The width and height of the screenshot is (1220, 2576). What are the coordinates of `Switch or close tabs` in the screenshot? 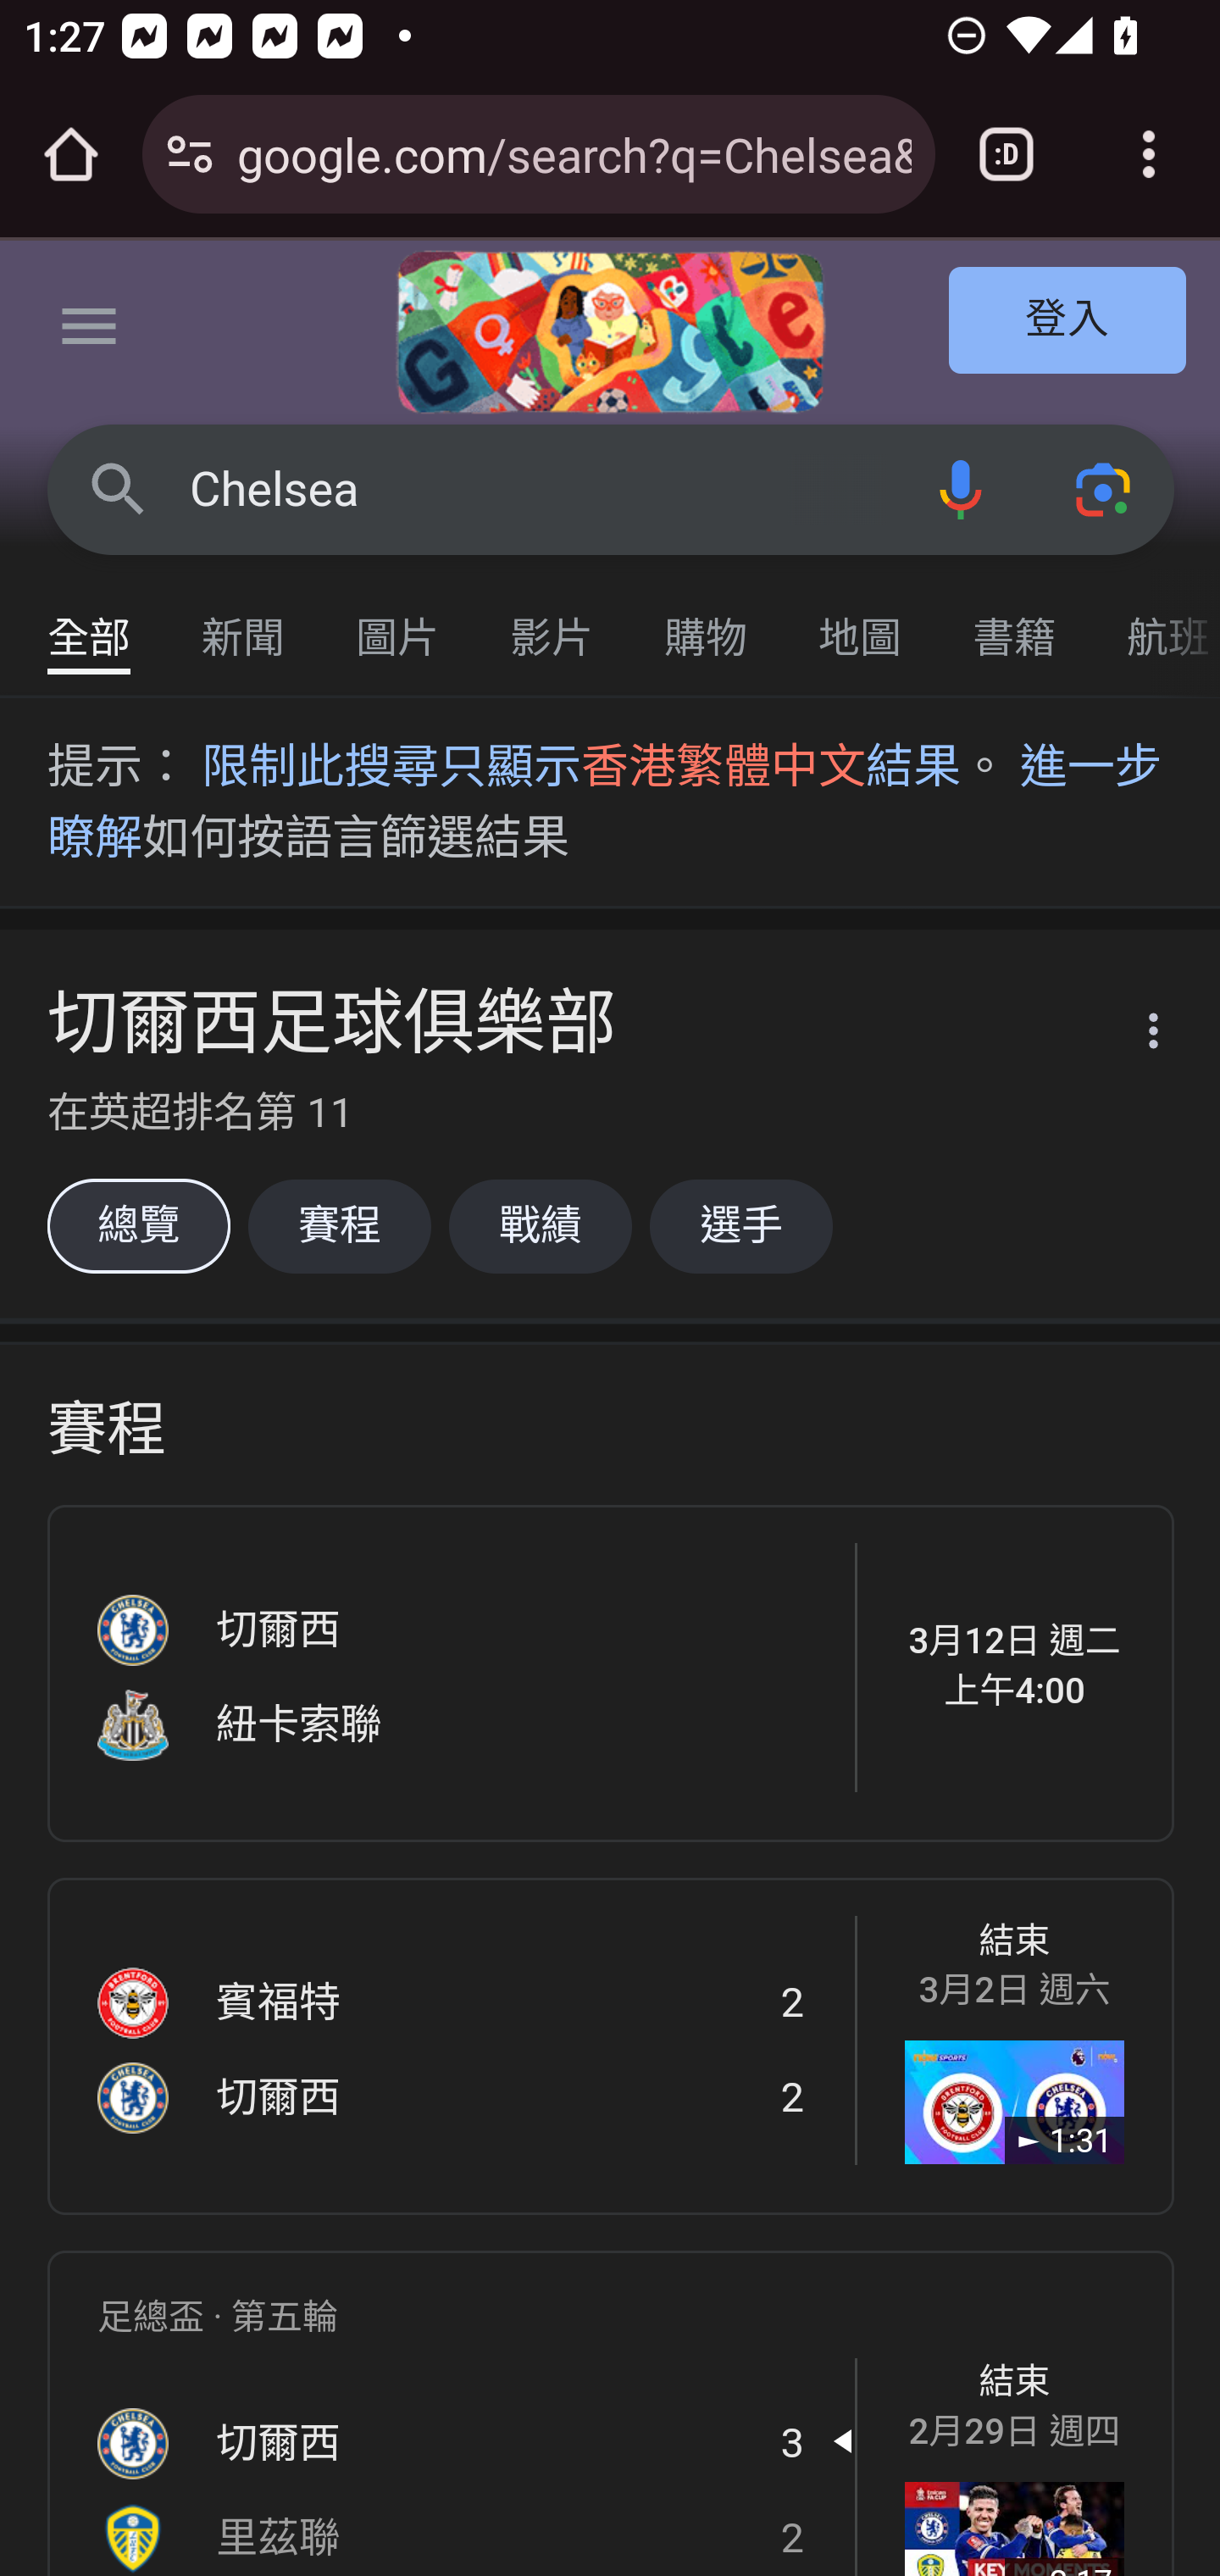 It's located at (1006, 154).